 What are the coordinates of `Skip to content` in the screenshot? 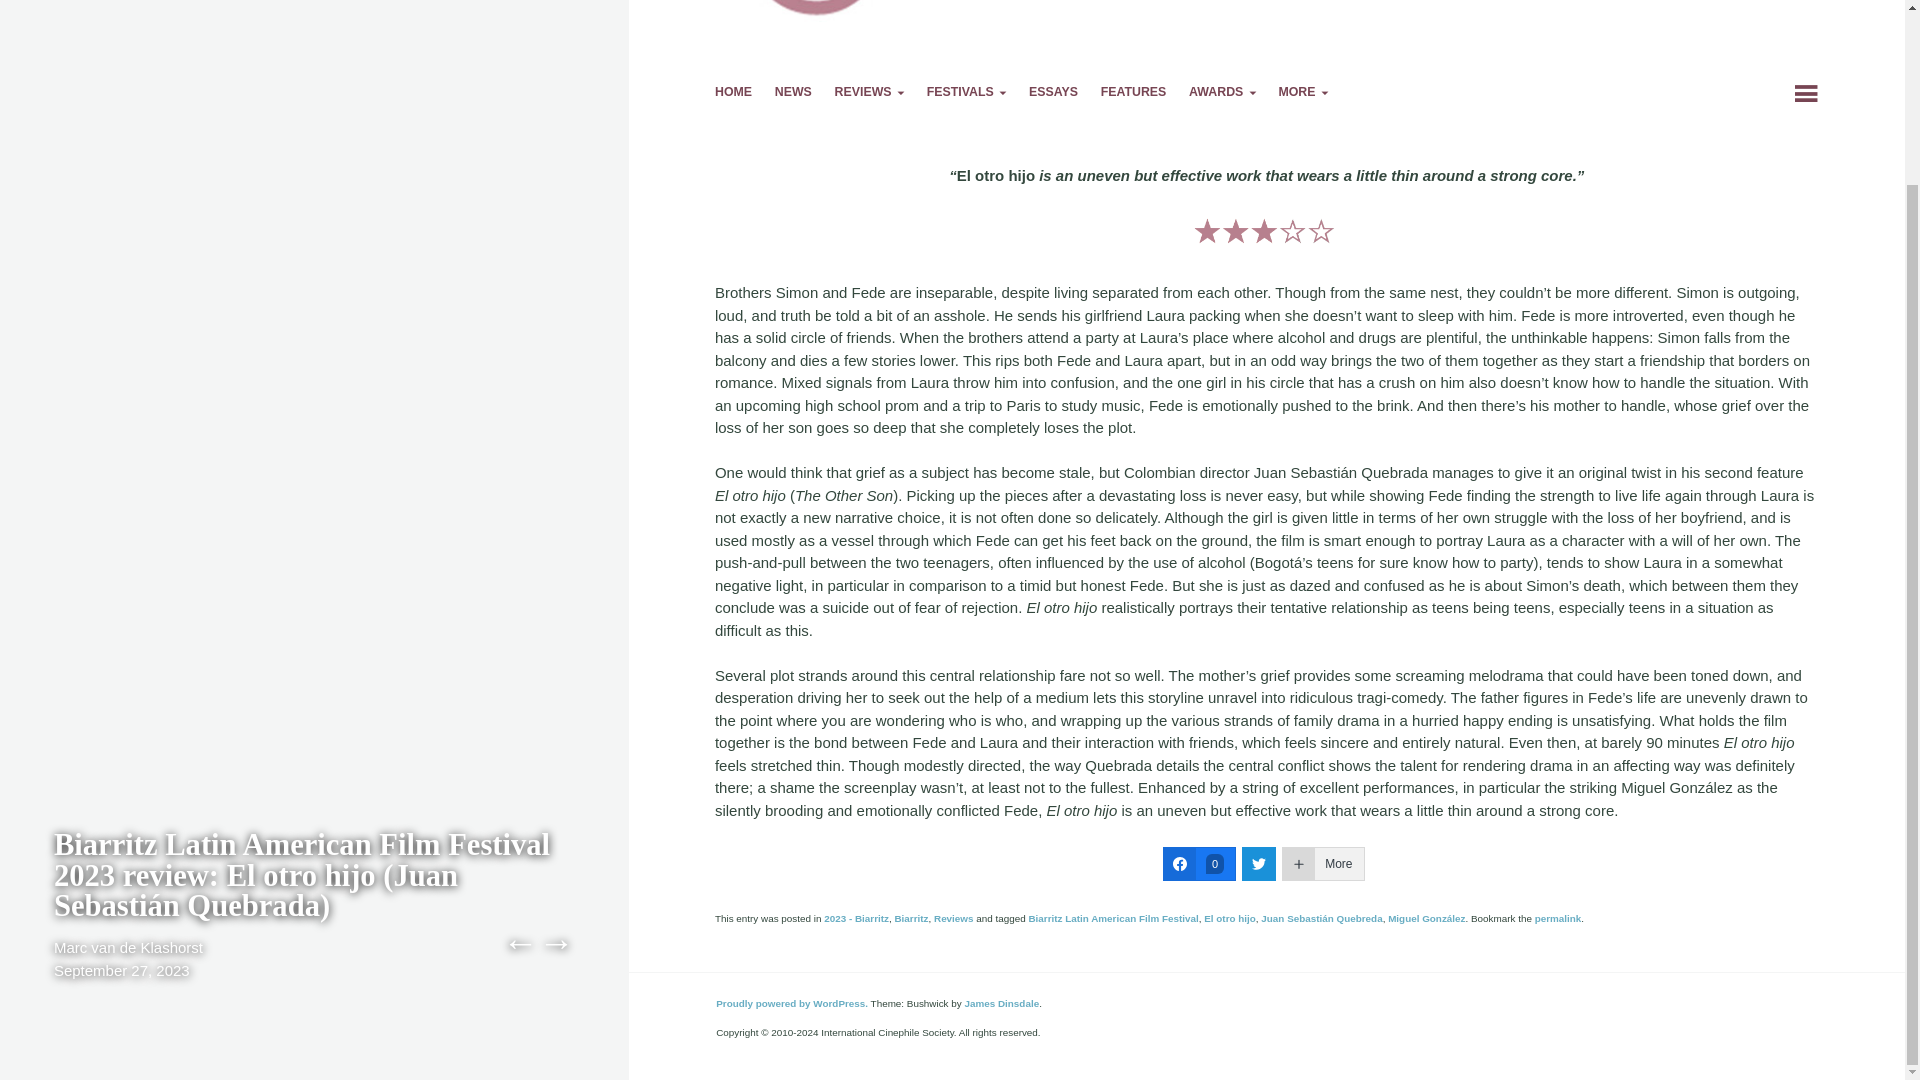 It's located at (768, 94).